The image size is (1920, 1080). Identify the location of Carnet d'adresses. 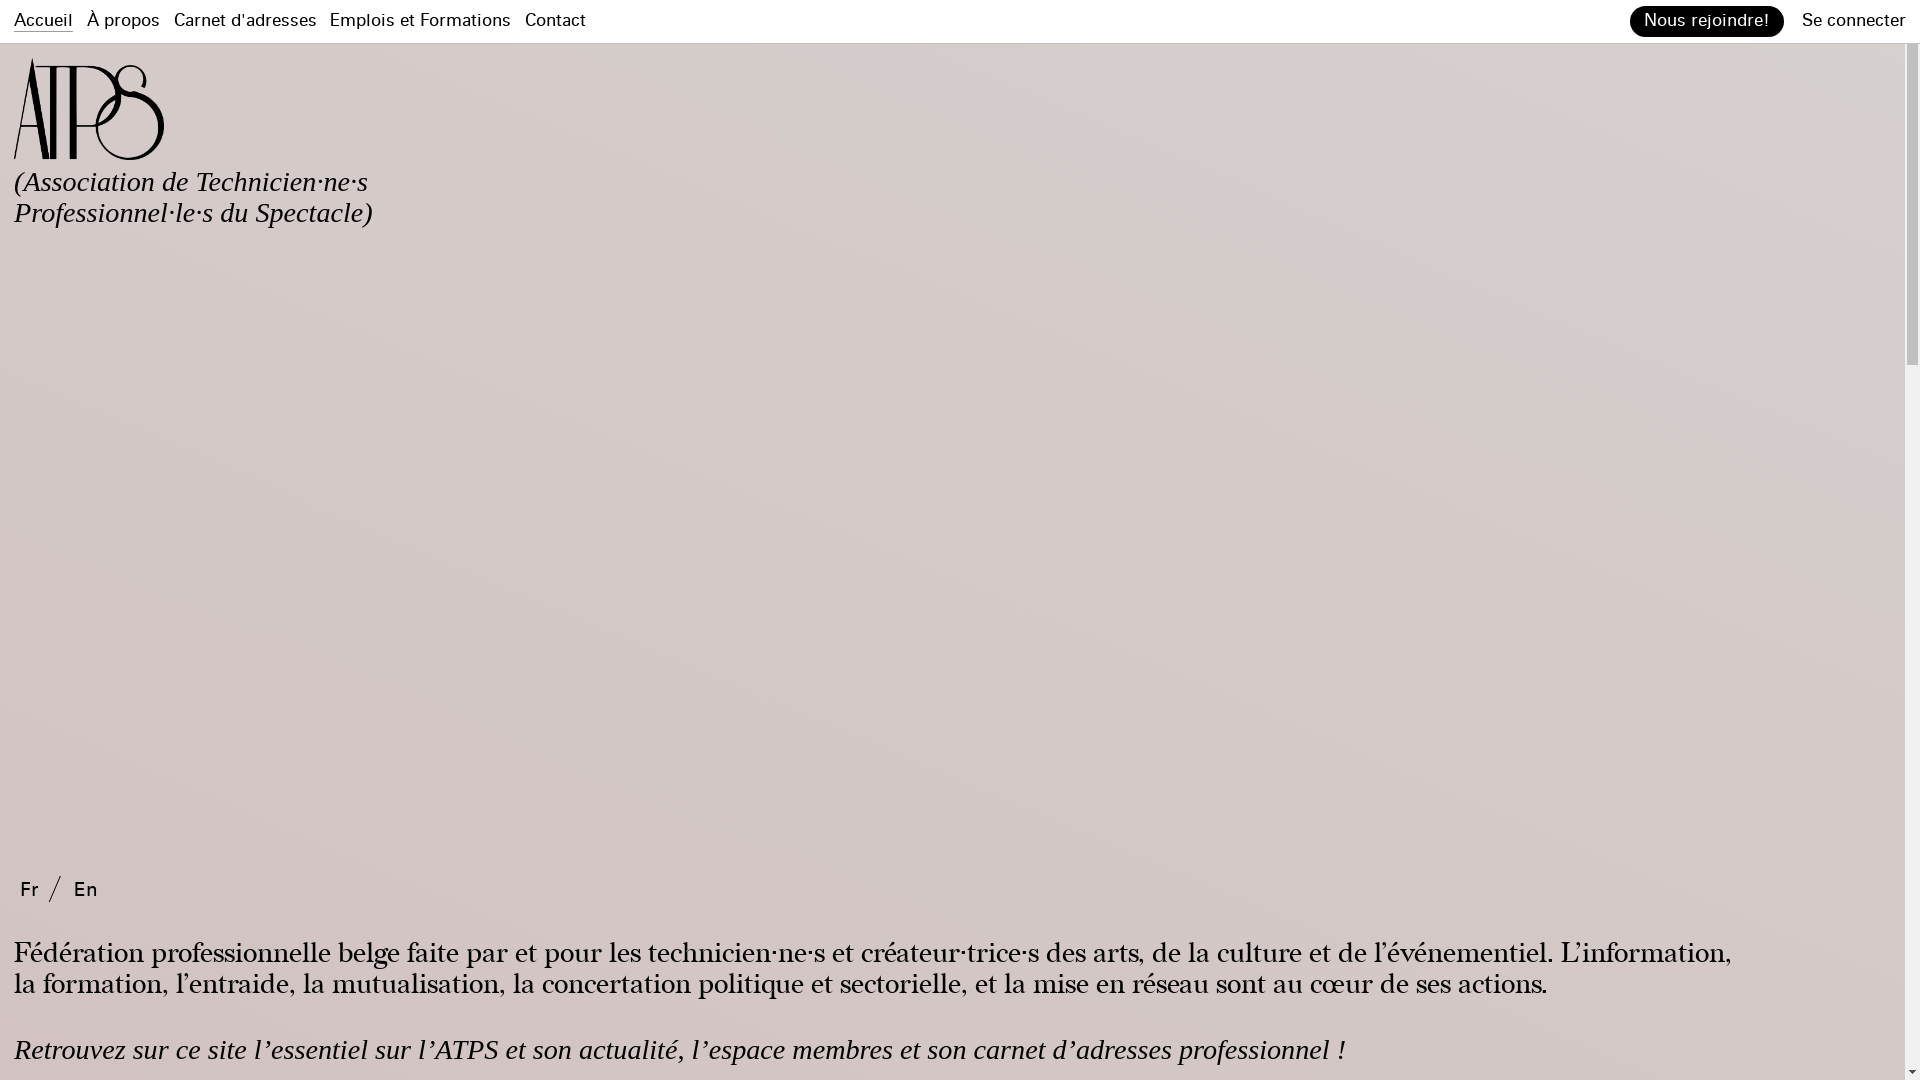
(246, 21).